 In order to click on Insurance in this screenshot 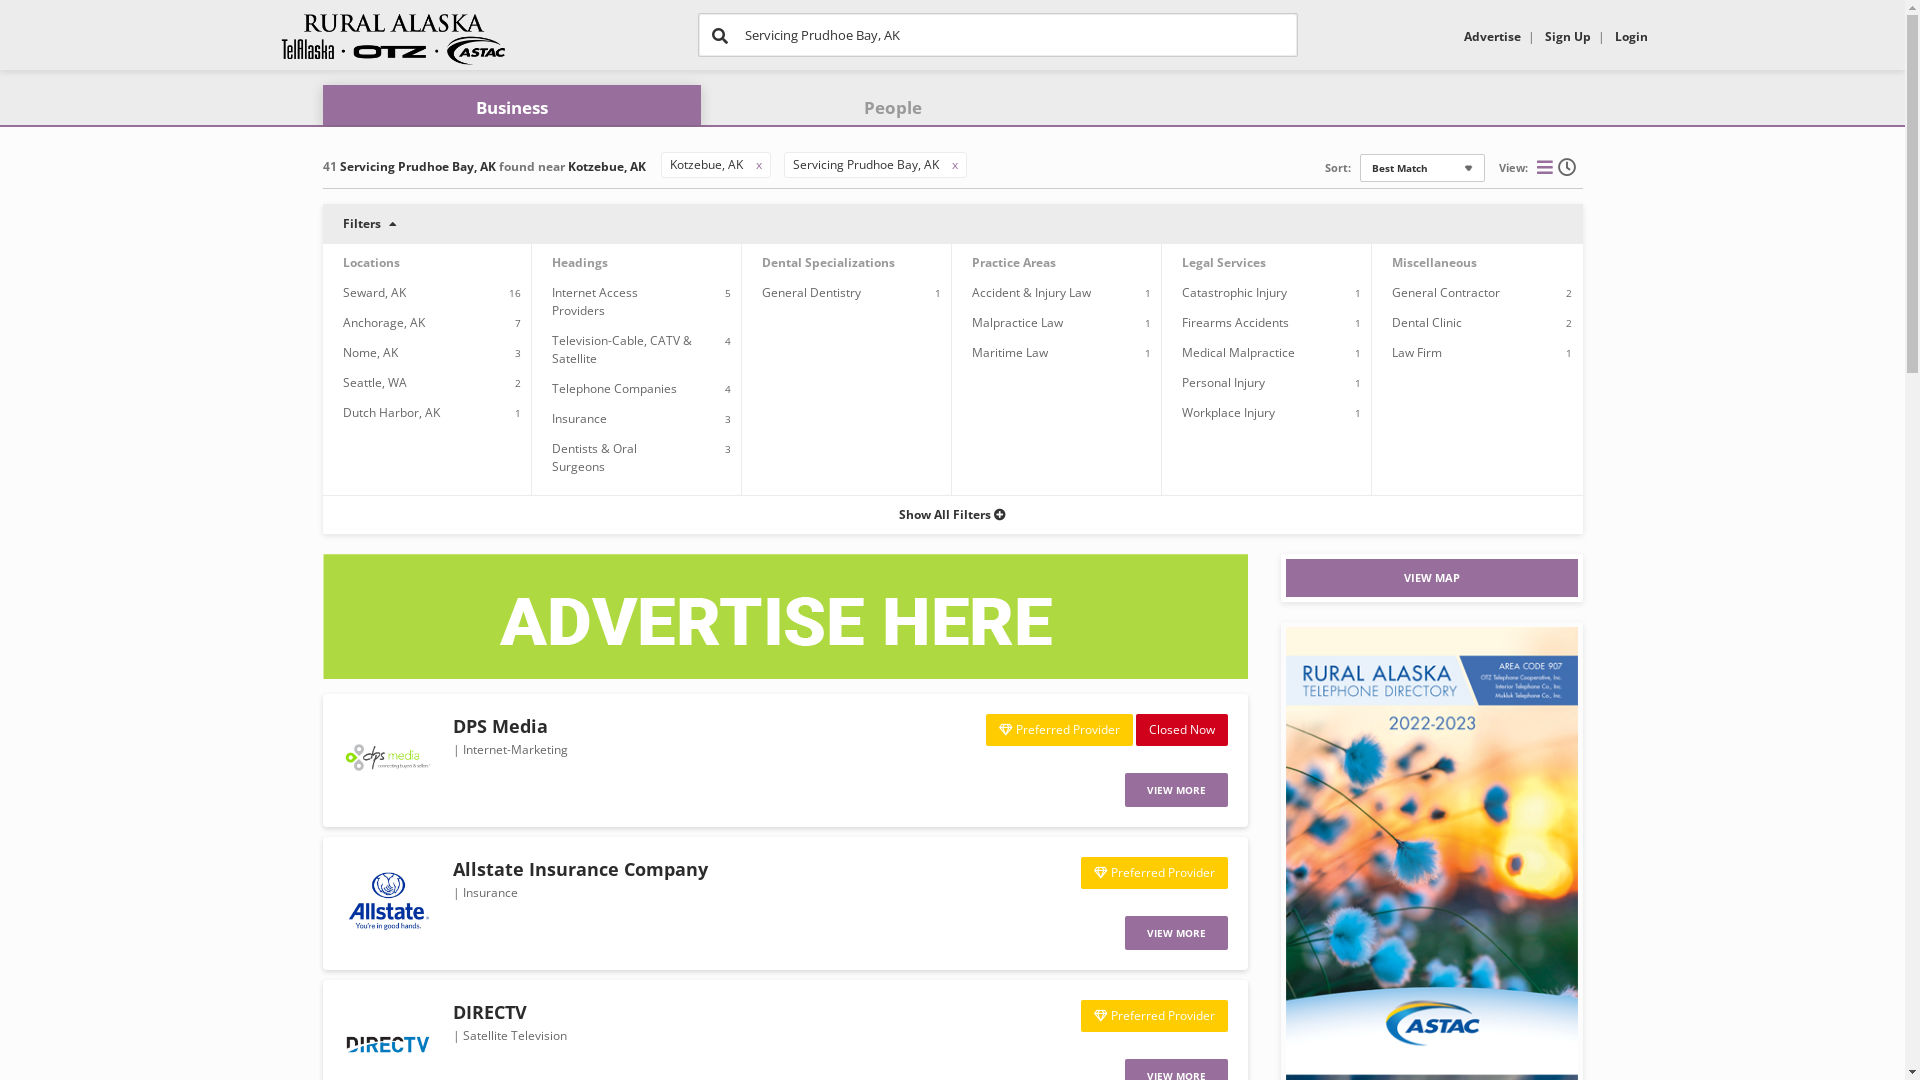, I will do `click(580, 418)`.